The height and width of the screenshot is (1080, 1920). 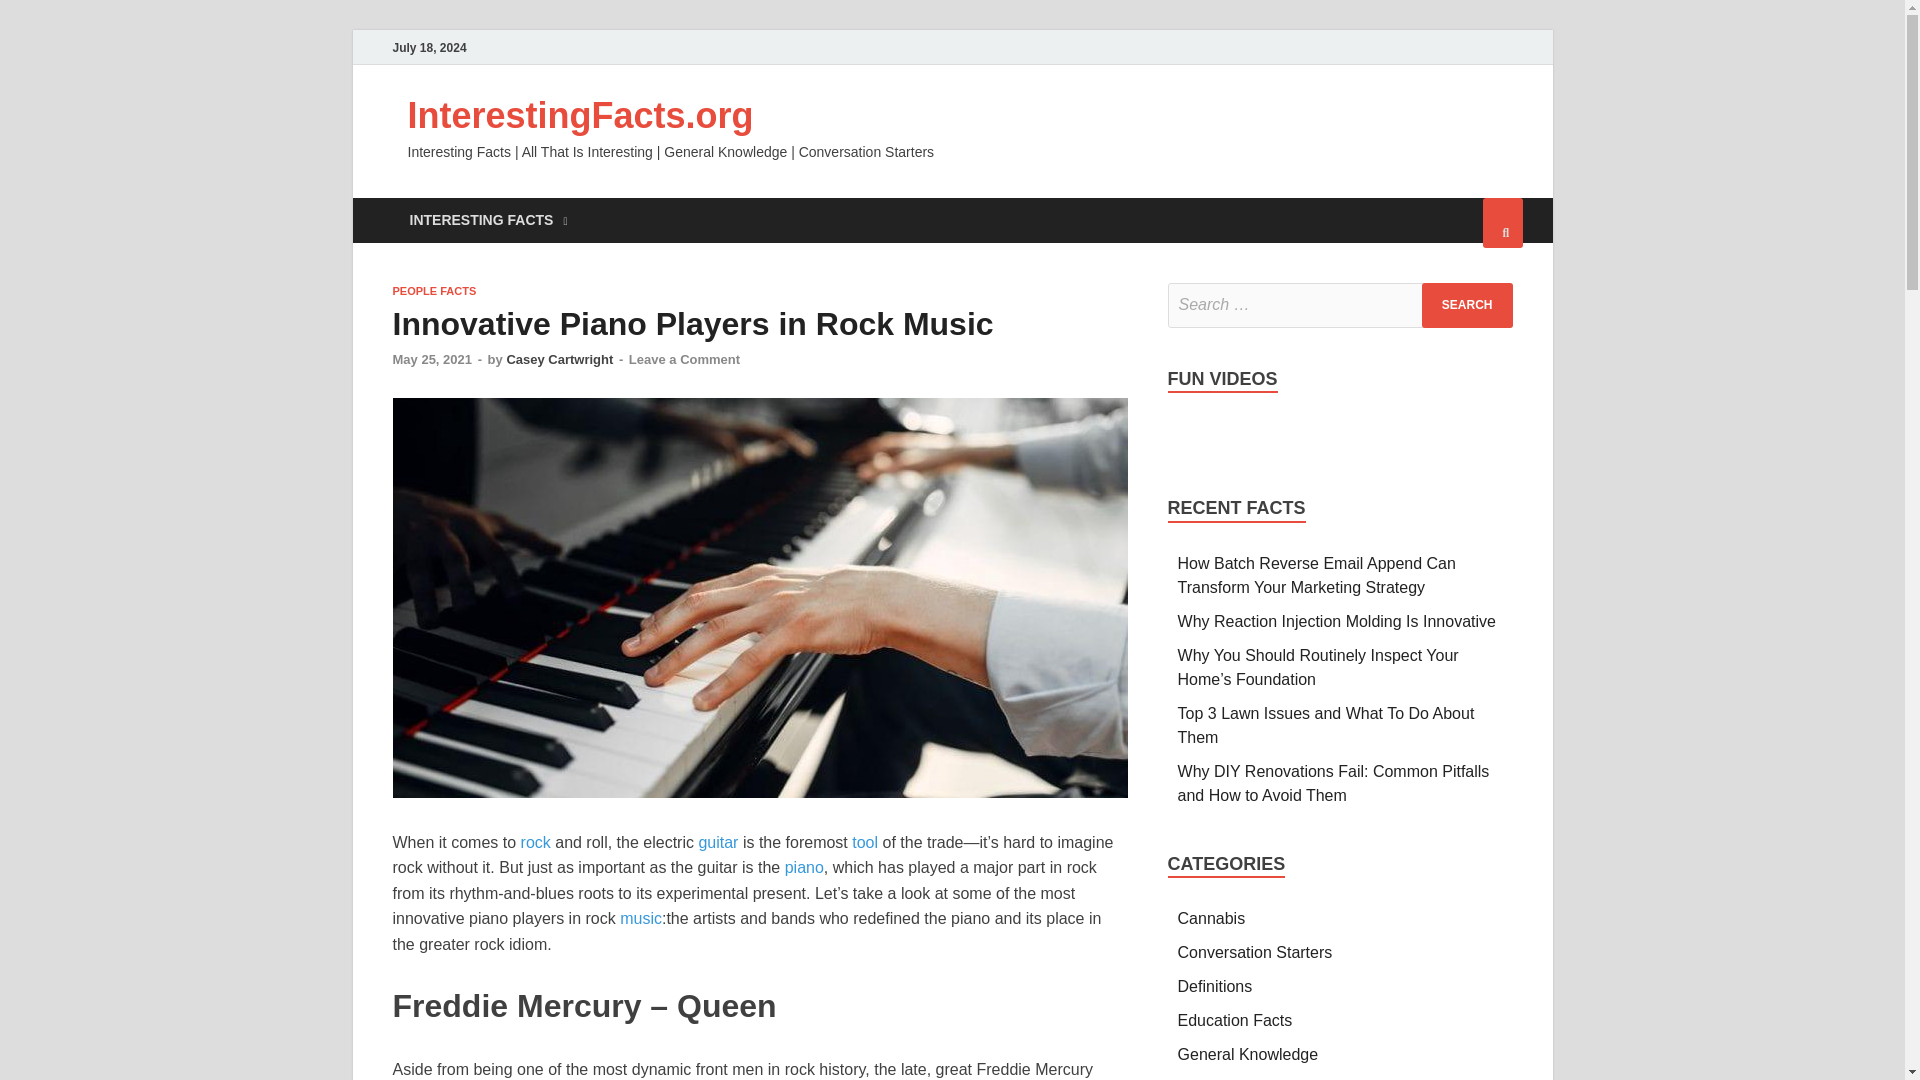 I want to click on PEOPLE FACTS, so click(x=434, y=291).